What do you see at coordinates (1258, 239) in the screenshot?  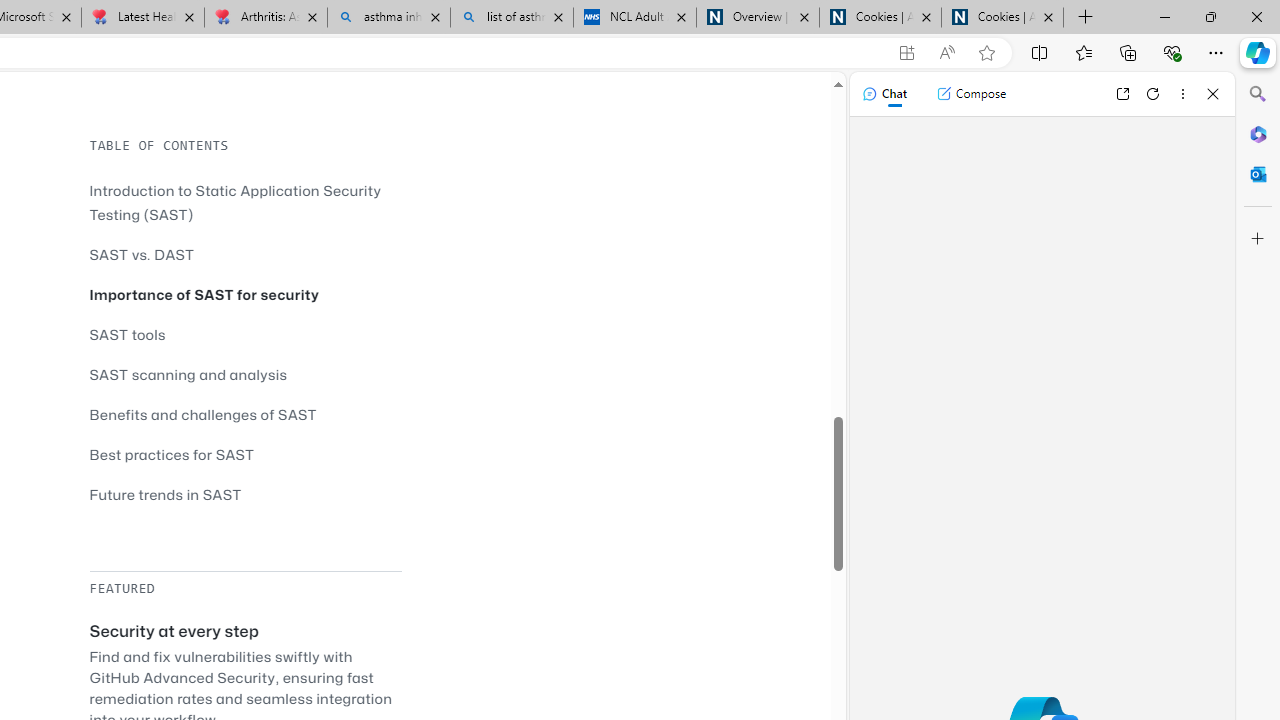 I see `Close Customize pane` at bounding box center [1258, 239].